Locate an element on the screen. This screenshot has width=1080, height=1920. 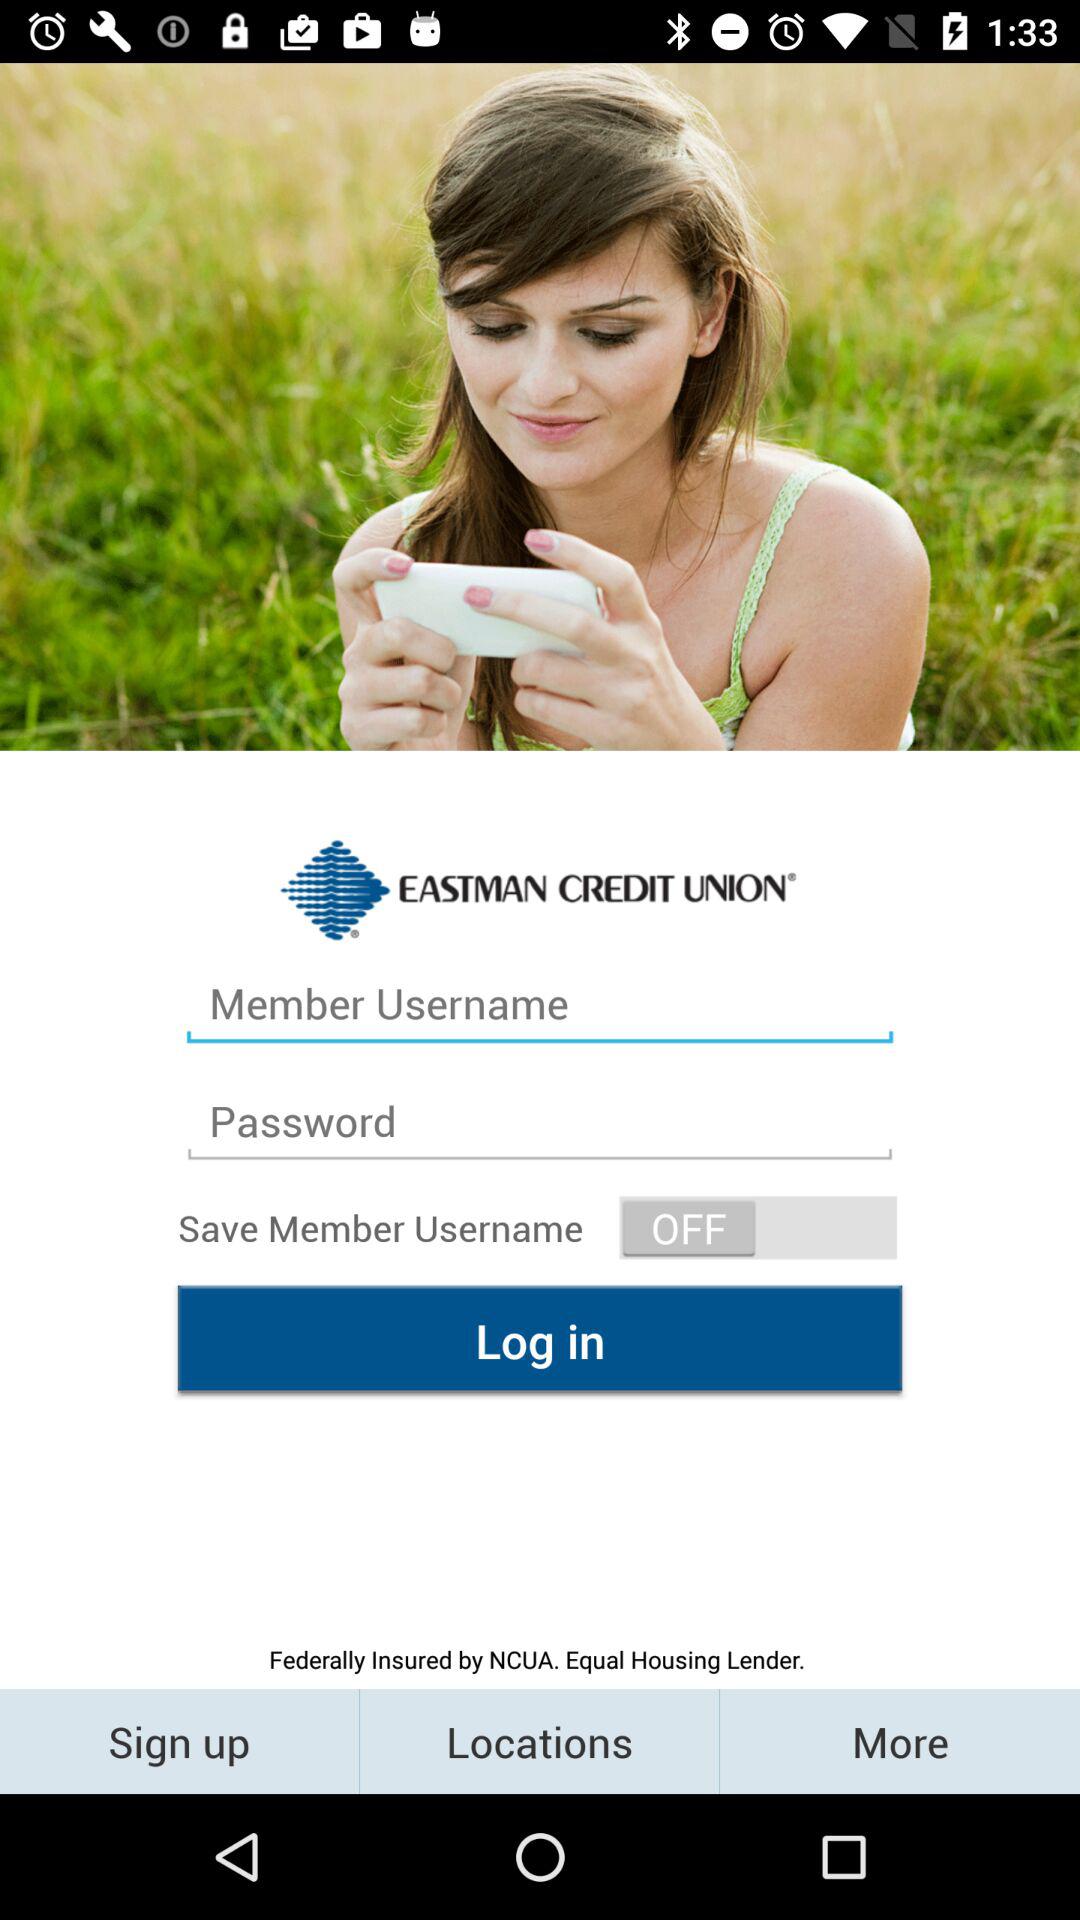
press more is located at coordinates (900, 1740).